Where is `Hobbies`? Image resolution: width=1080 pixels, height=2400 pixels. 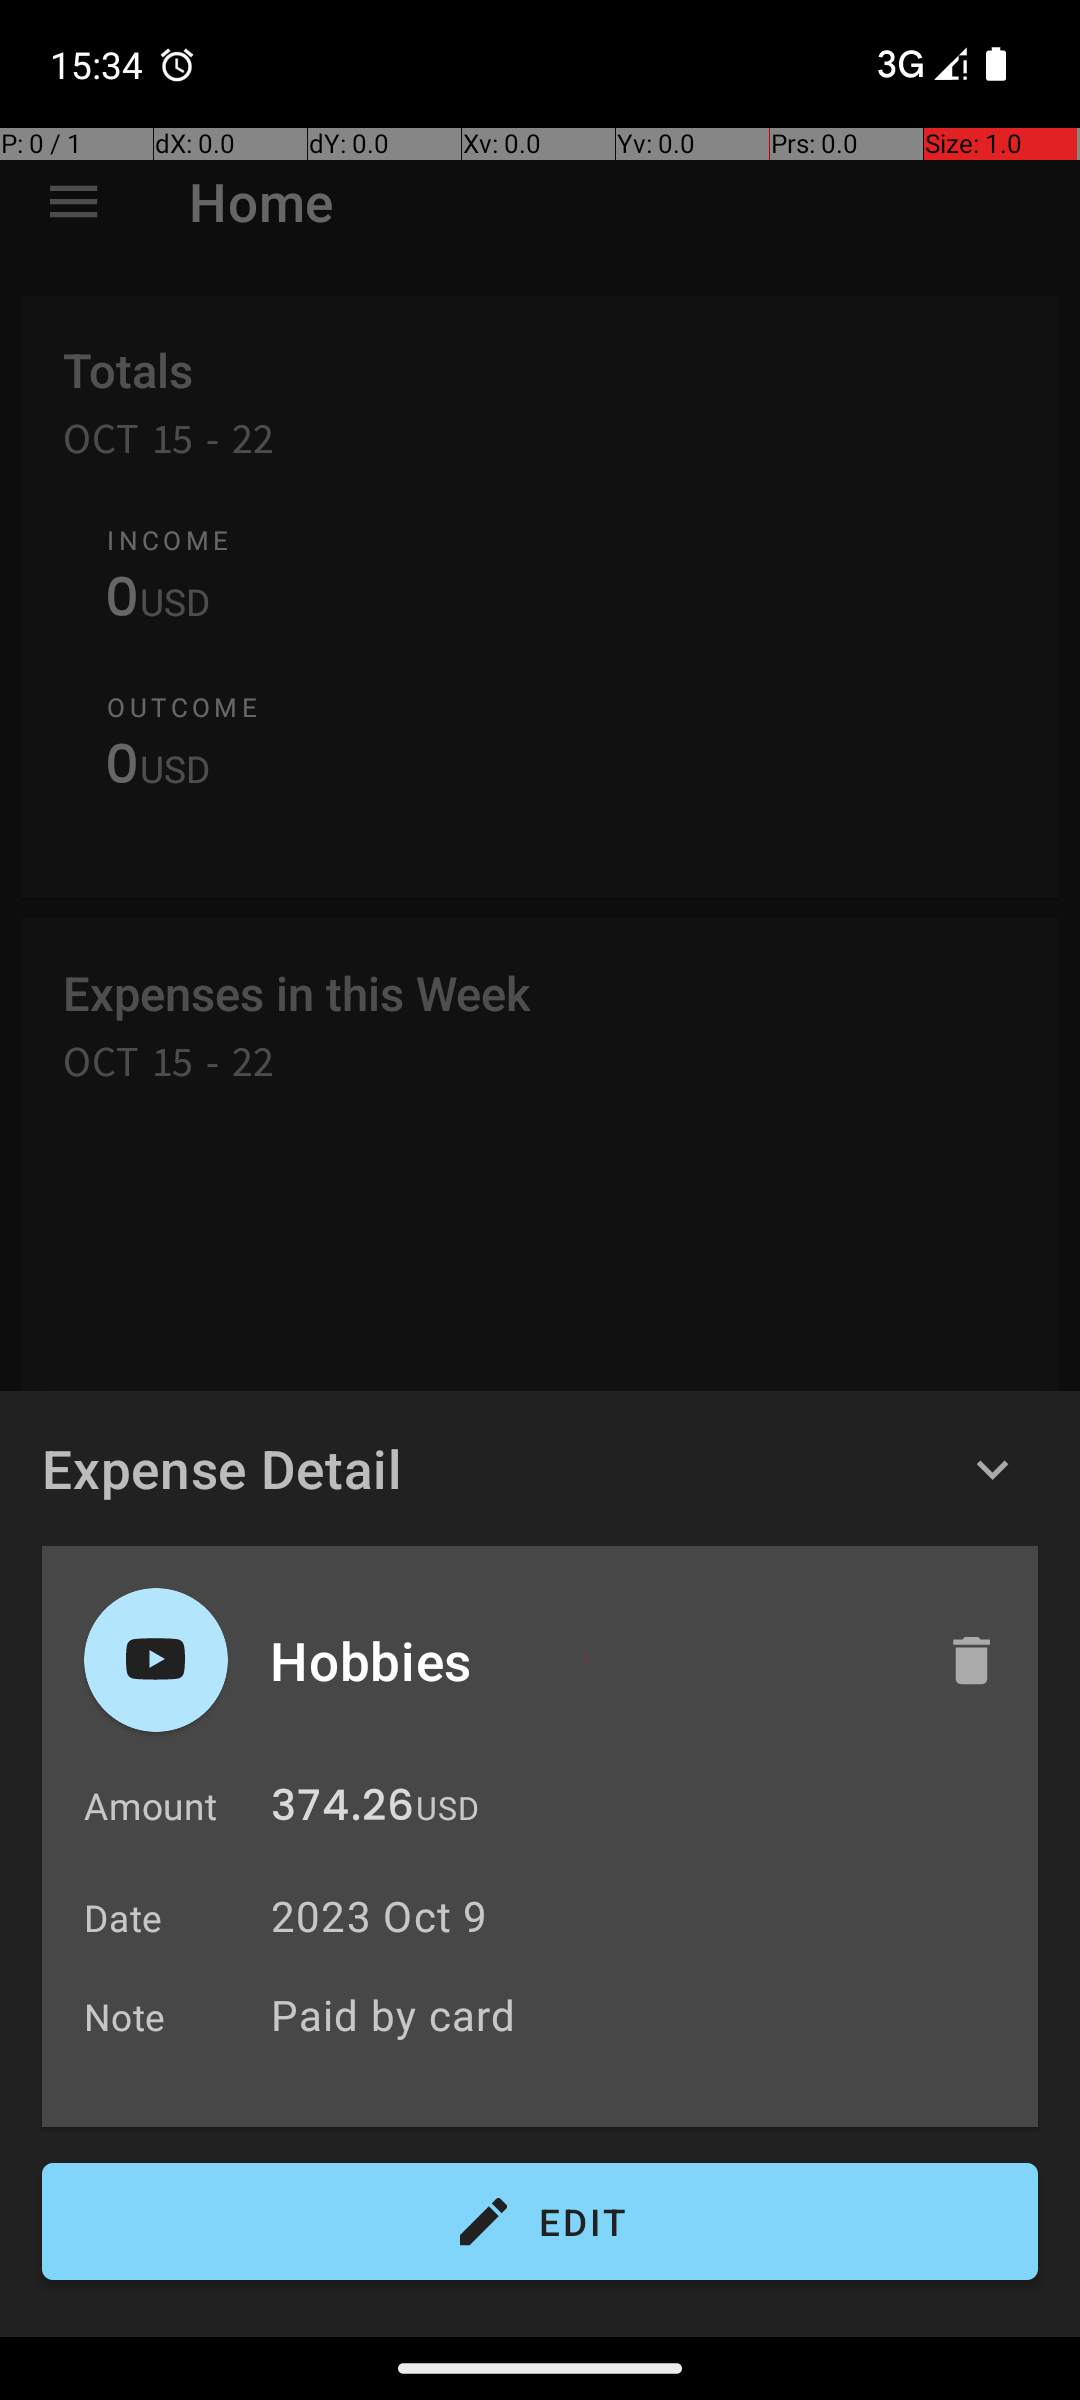
Hobbies is located at coordinates (587, 1660).